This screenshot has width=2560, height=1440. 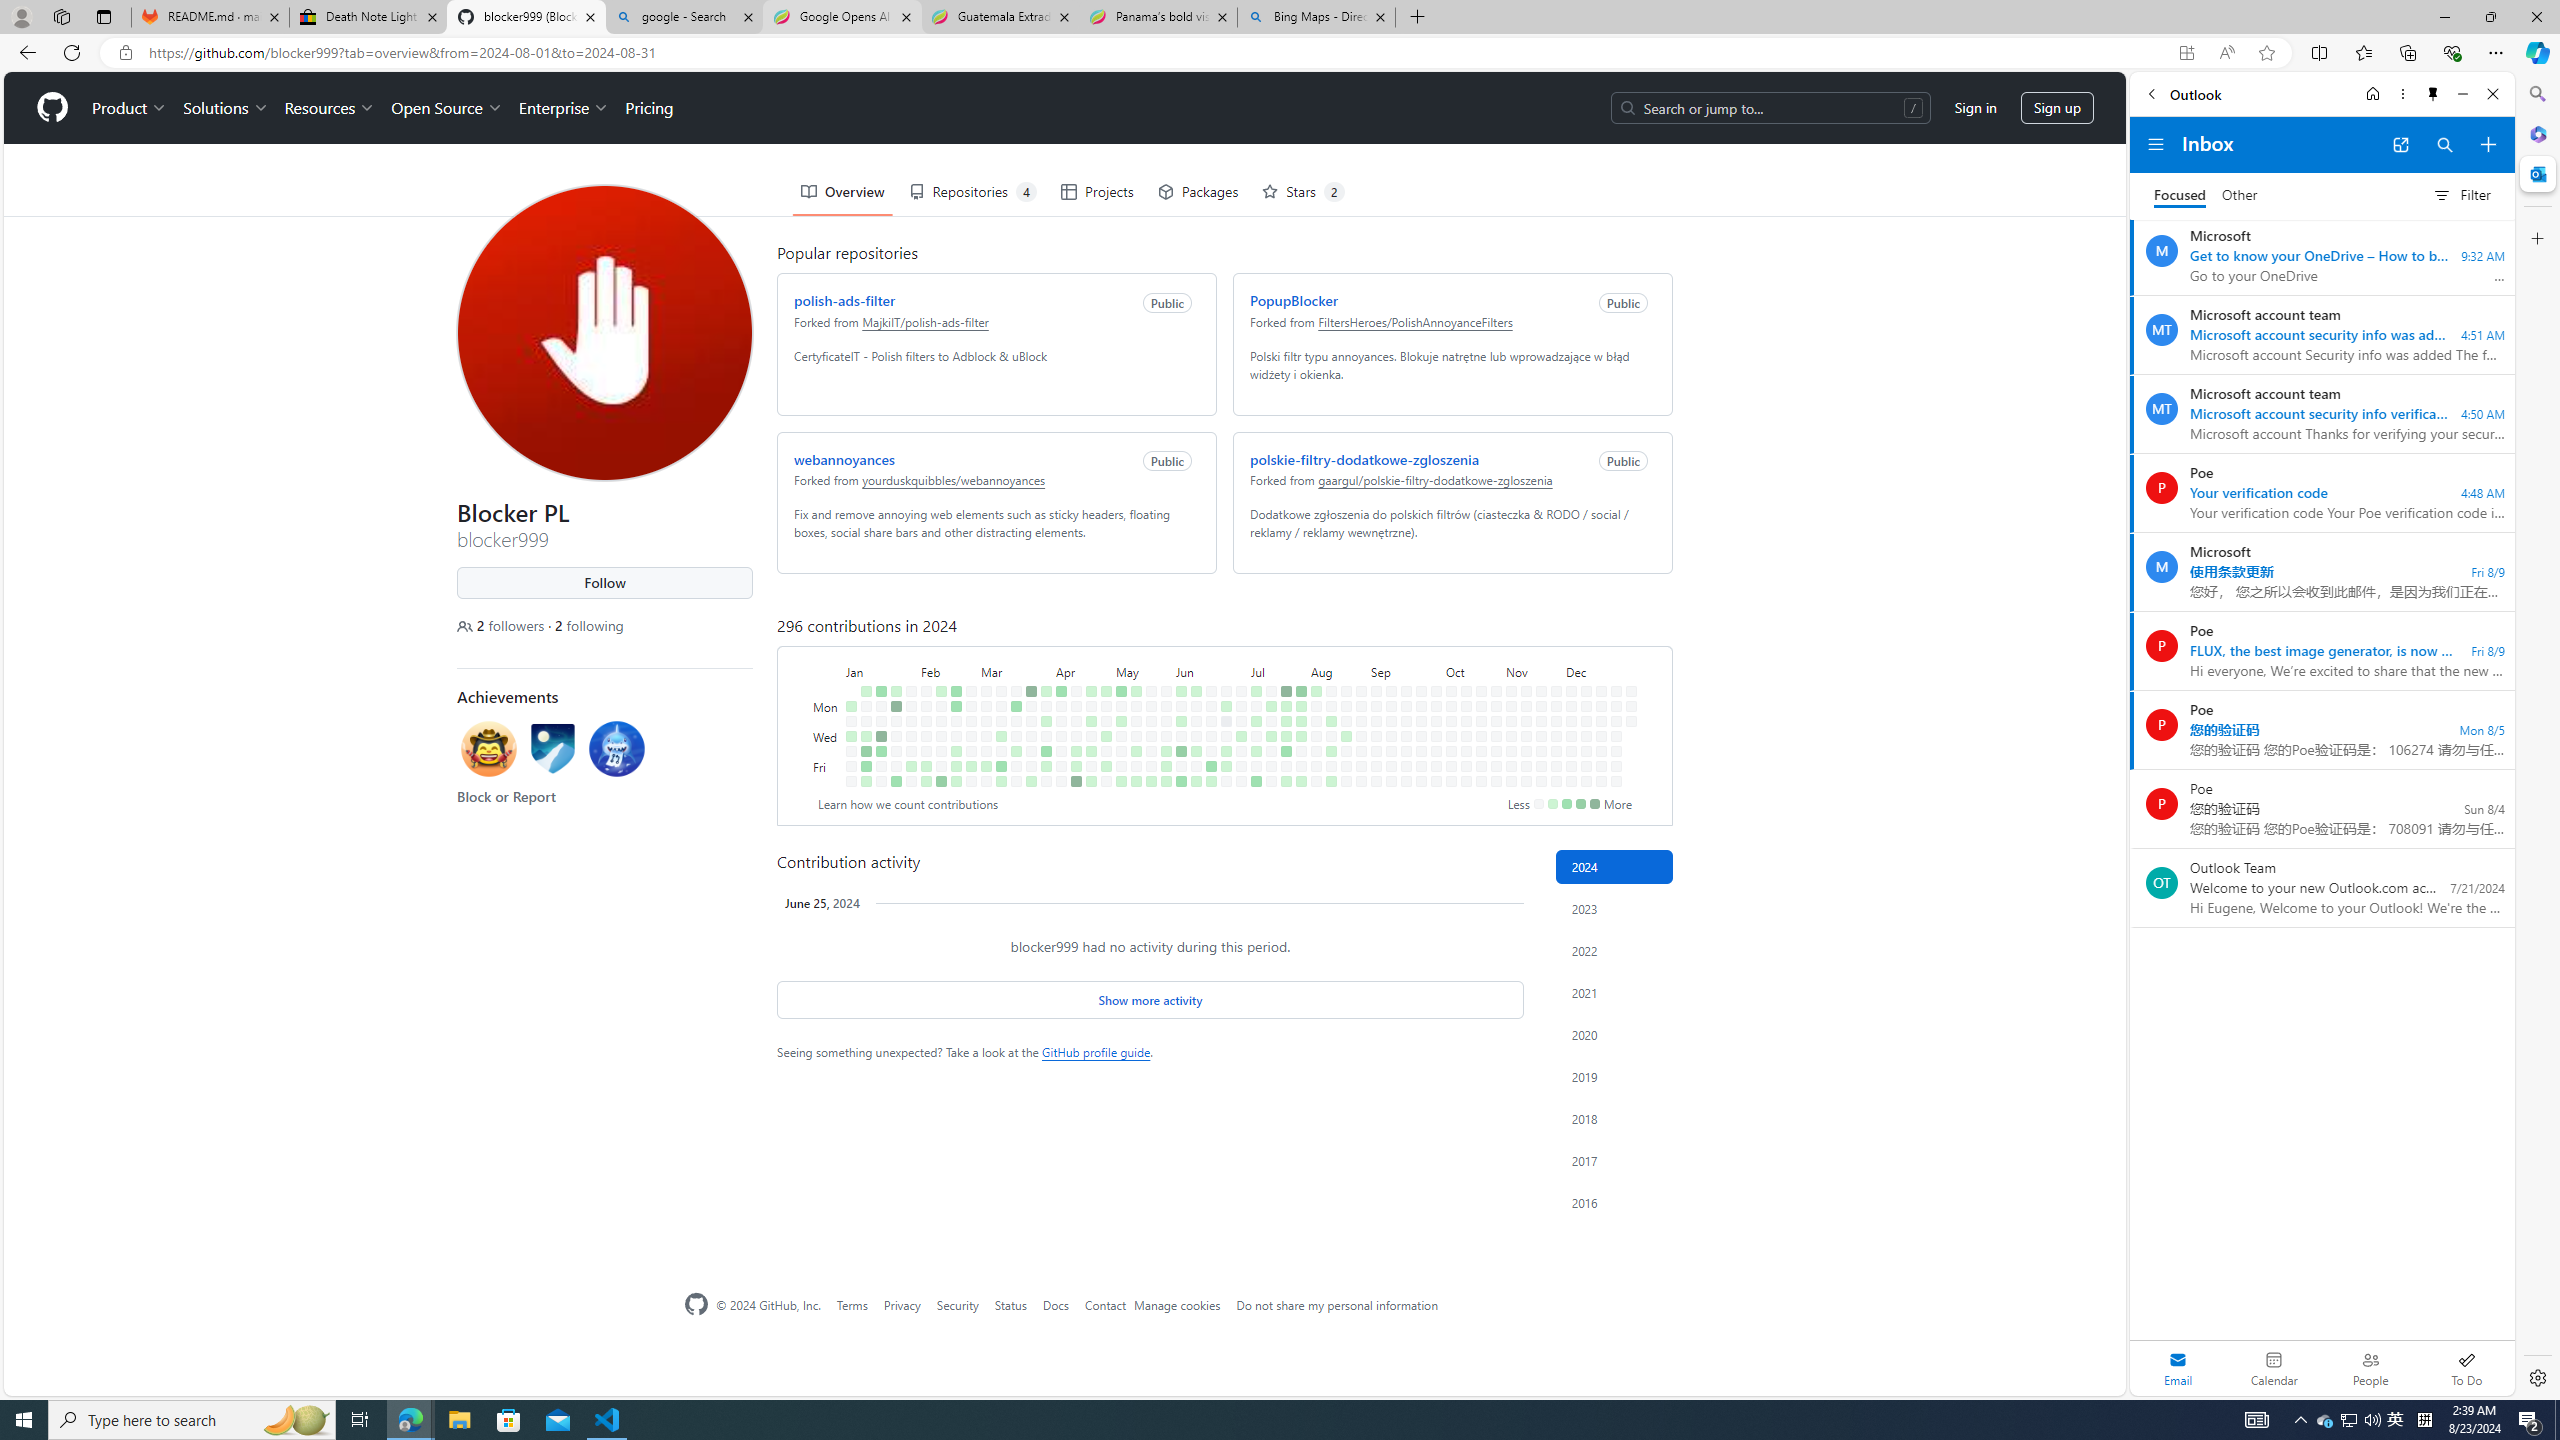 I want to click on Workspaces, so click(x=61, y=16).